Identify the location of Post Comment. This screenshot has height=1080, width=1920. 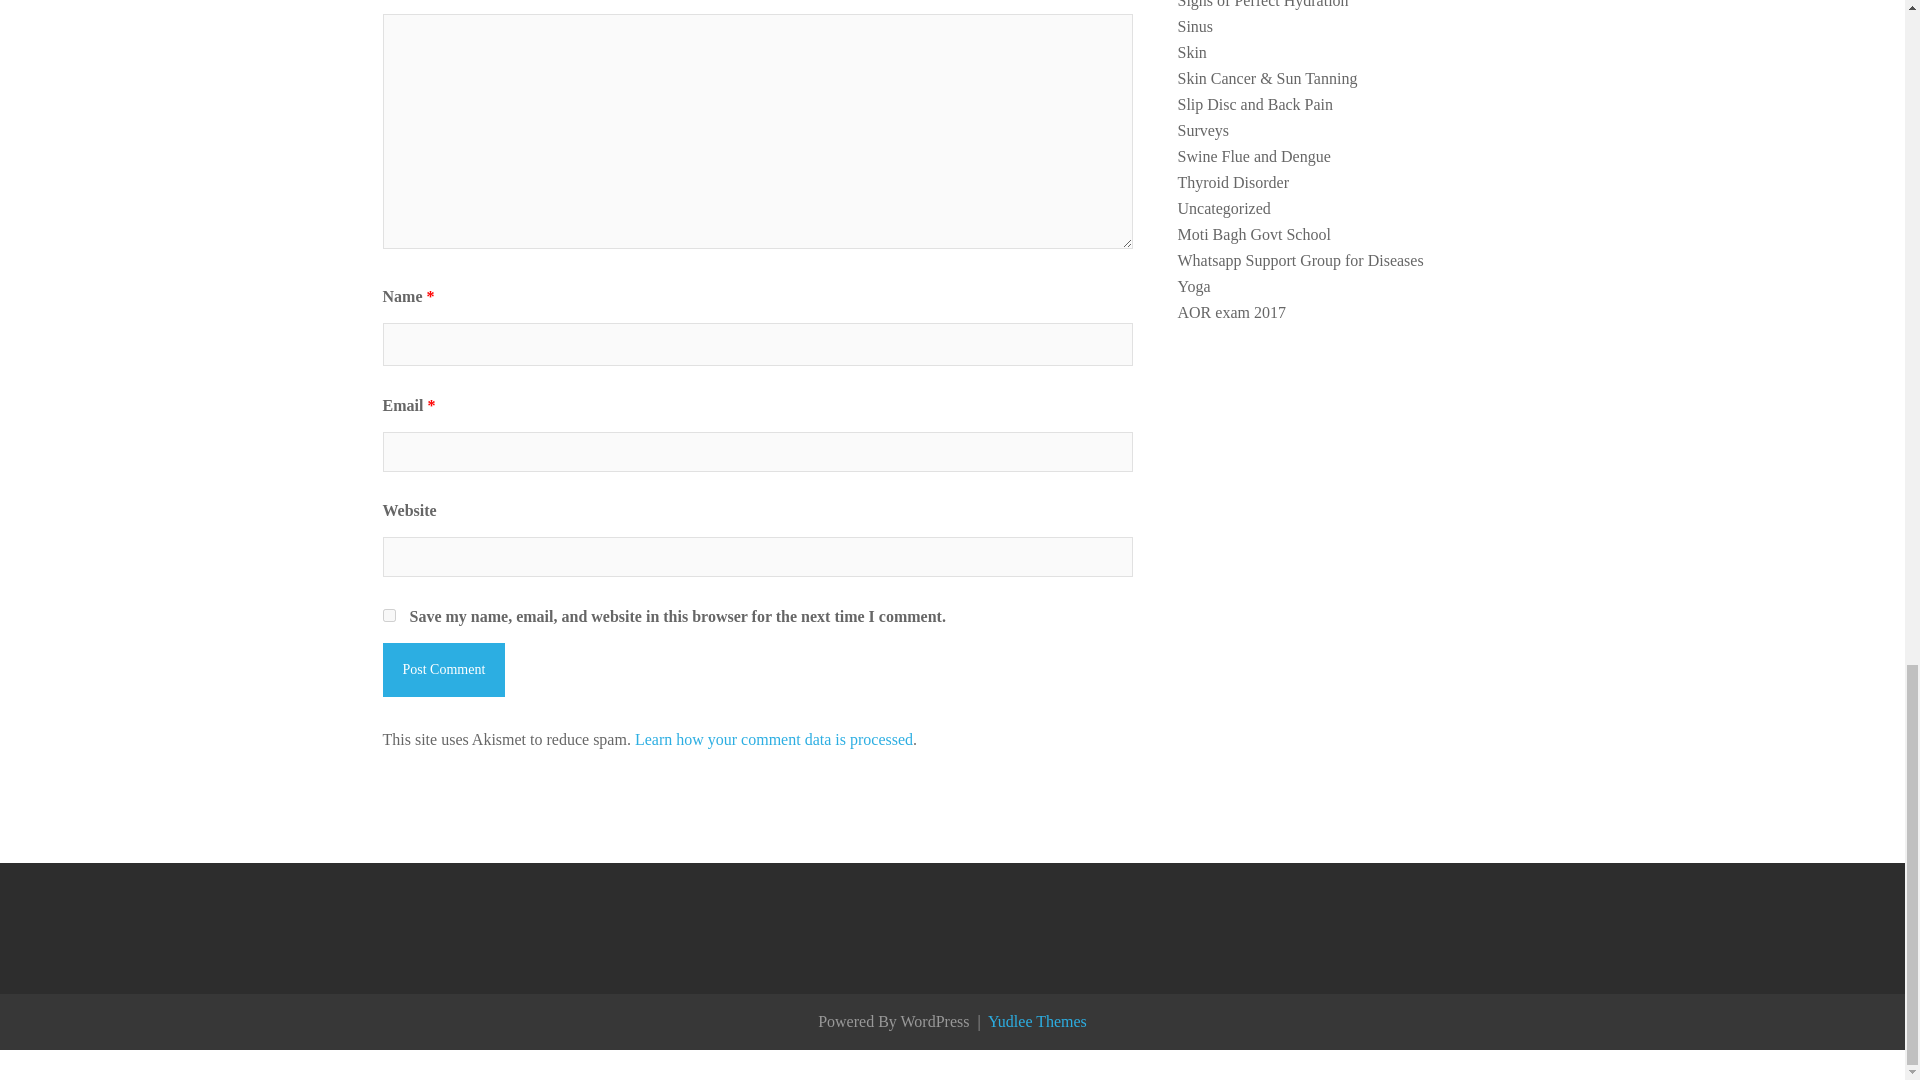
(443, 669).